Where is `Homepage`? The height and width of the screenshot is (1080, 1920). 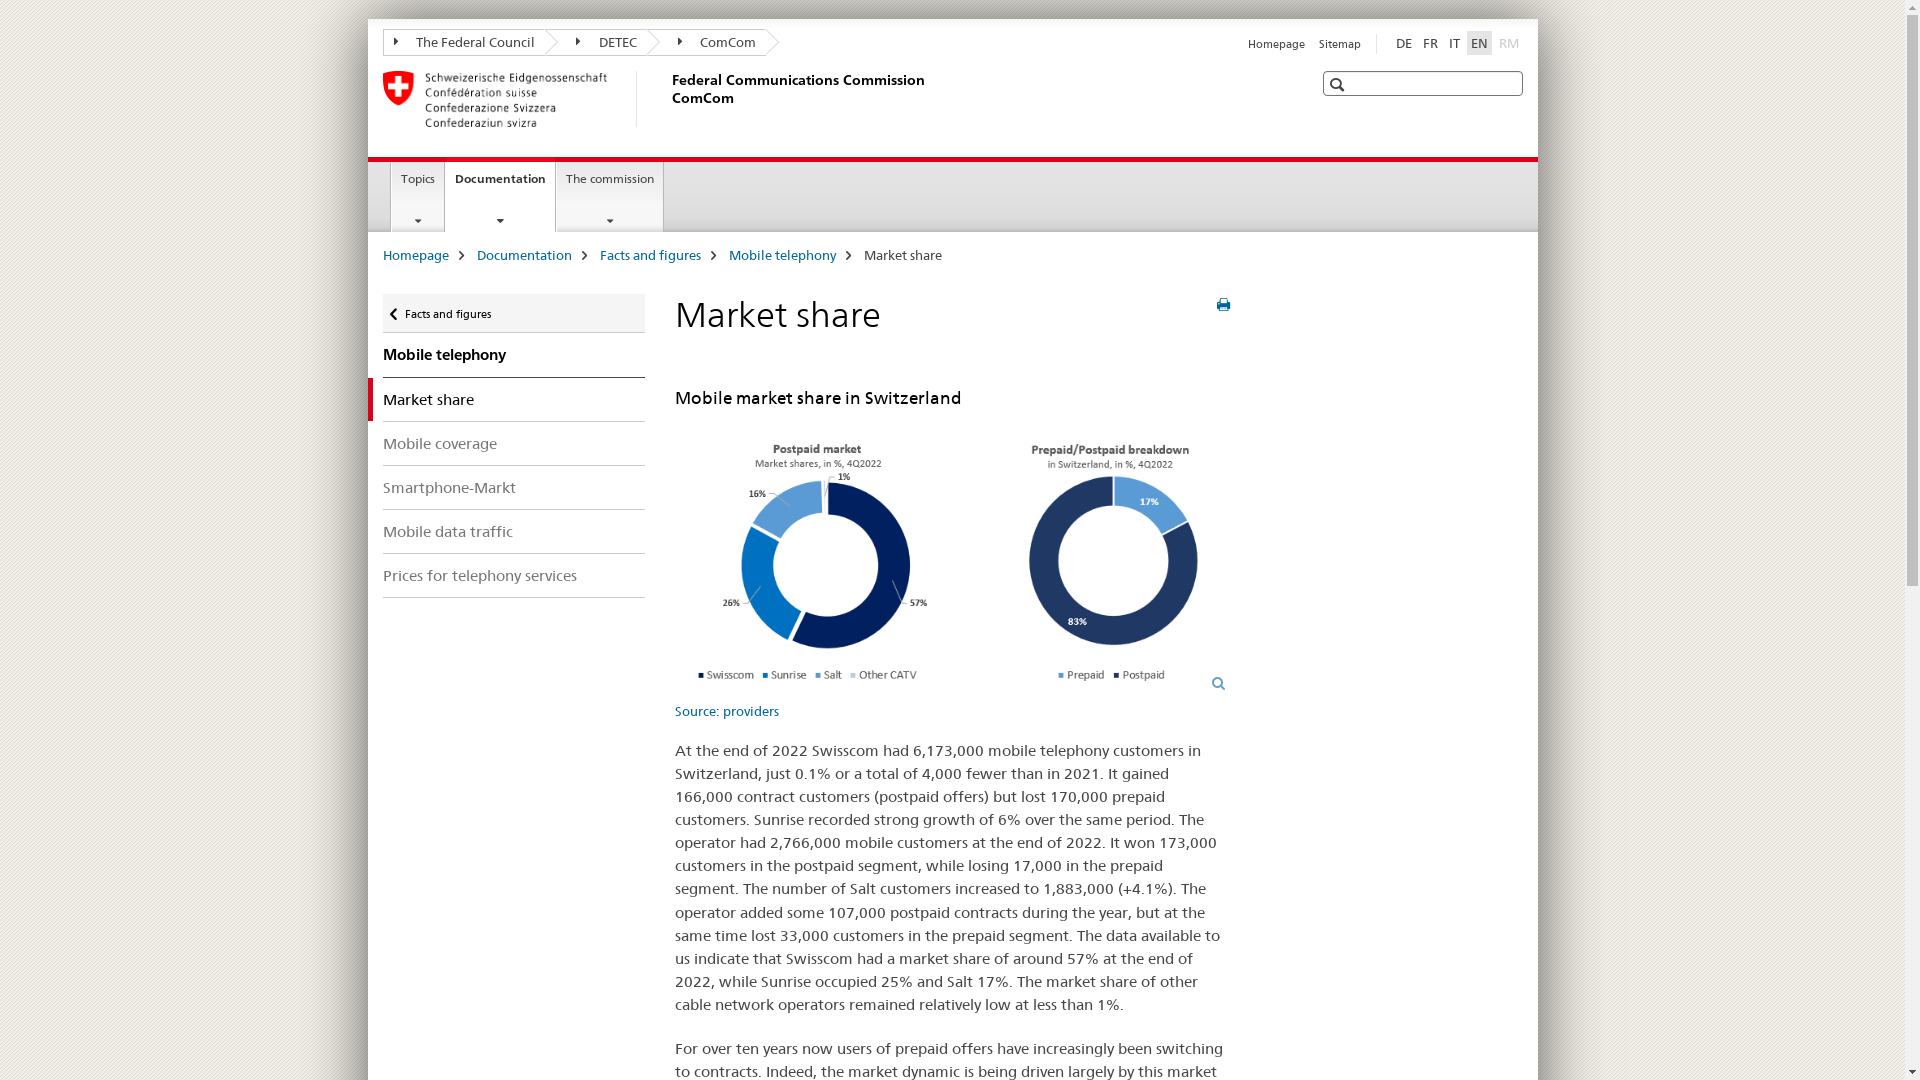
Homepage is located at coordinates (1276, 44).